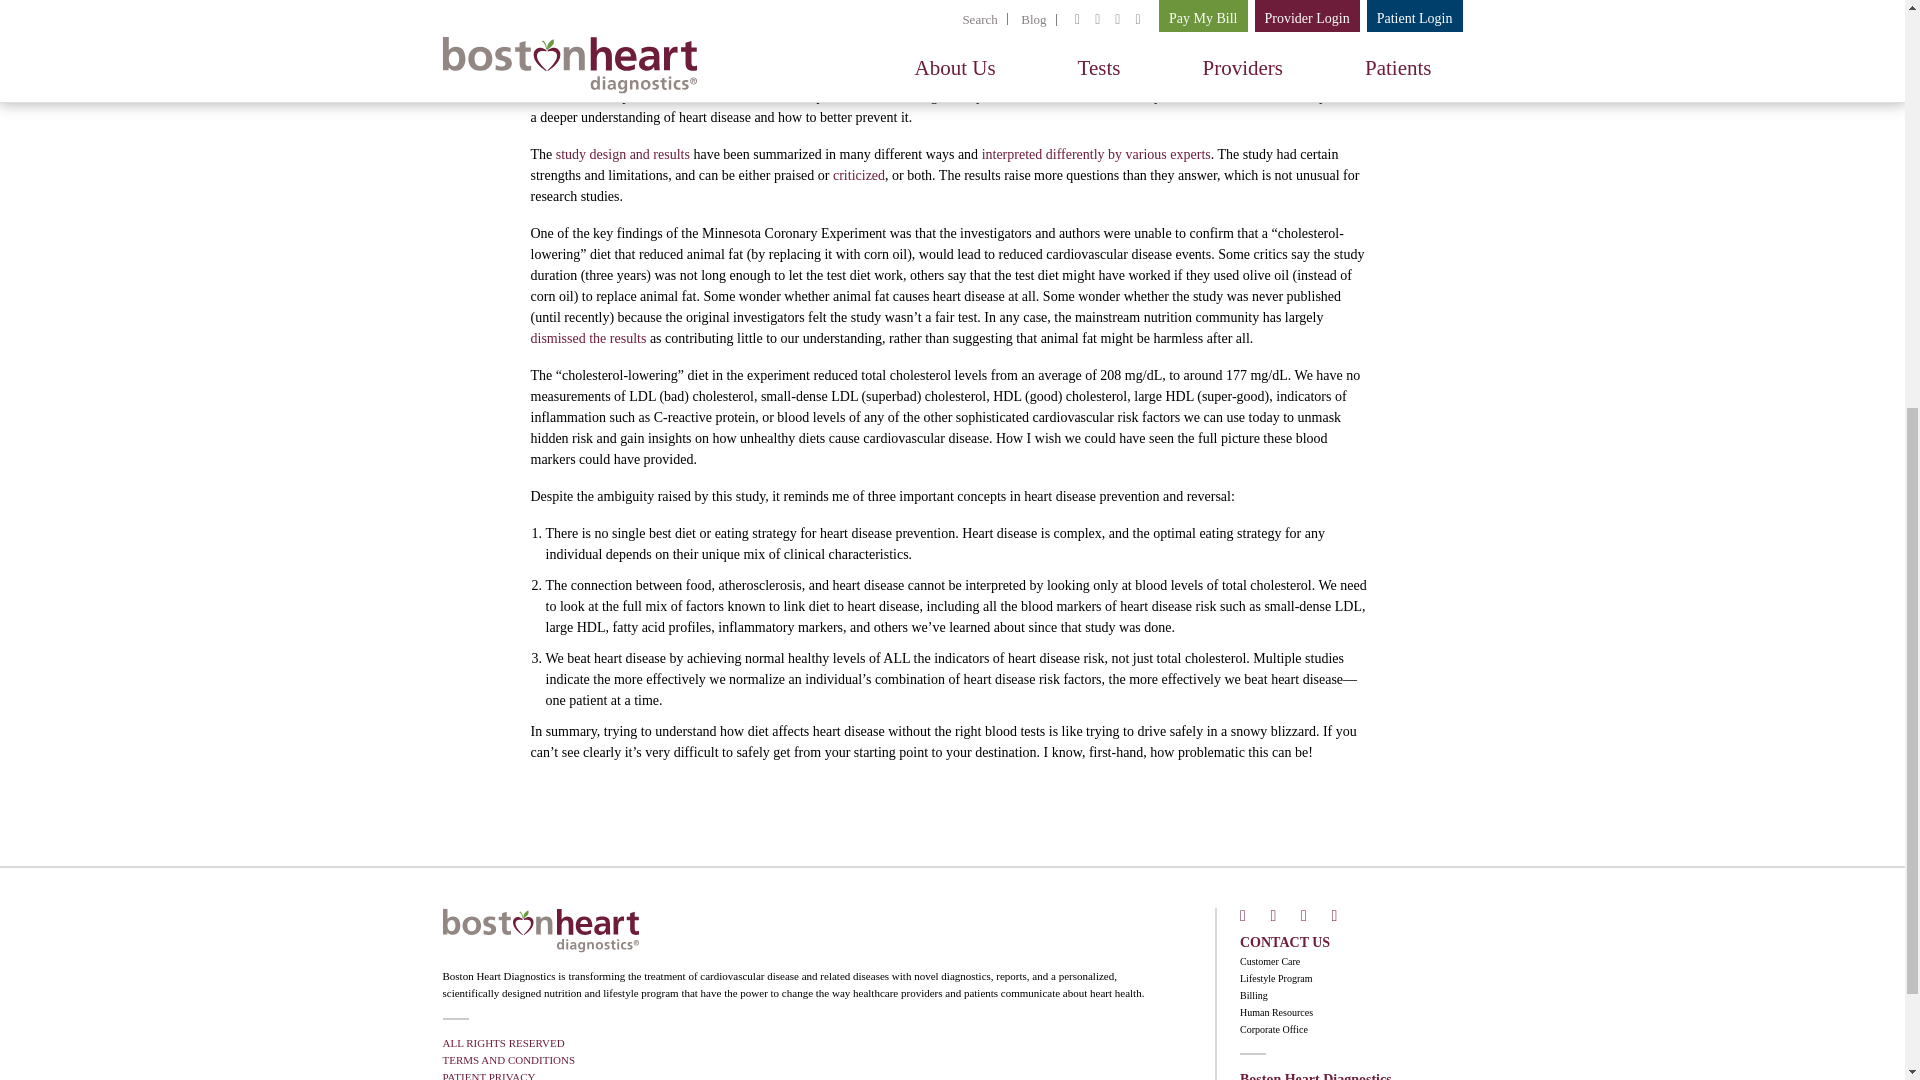 This screenshot has width=1920, height=1080. Describe the element at coordinates (1254, 996) in the screenshot. I see `Billing` at that location.